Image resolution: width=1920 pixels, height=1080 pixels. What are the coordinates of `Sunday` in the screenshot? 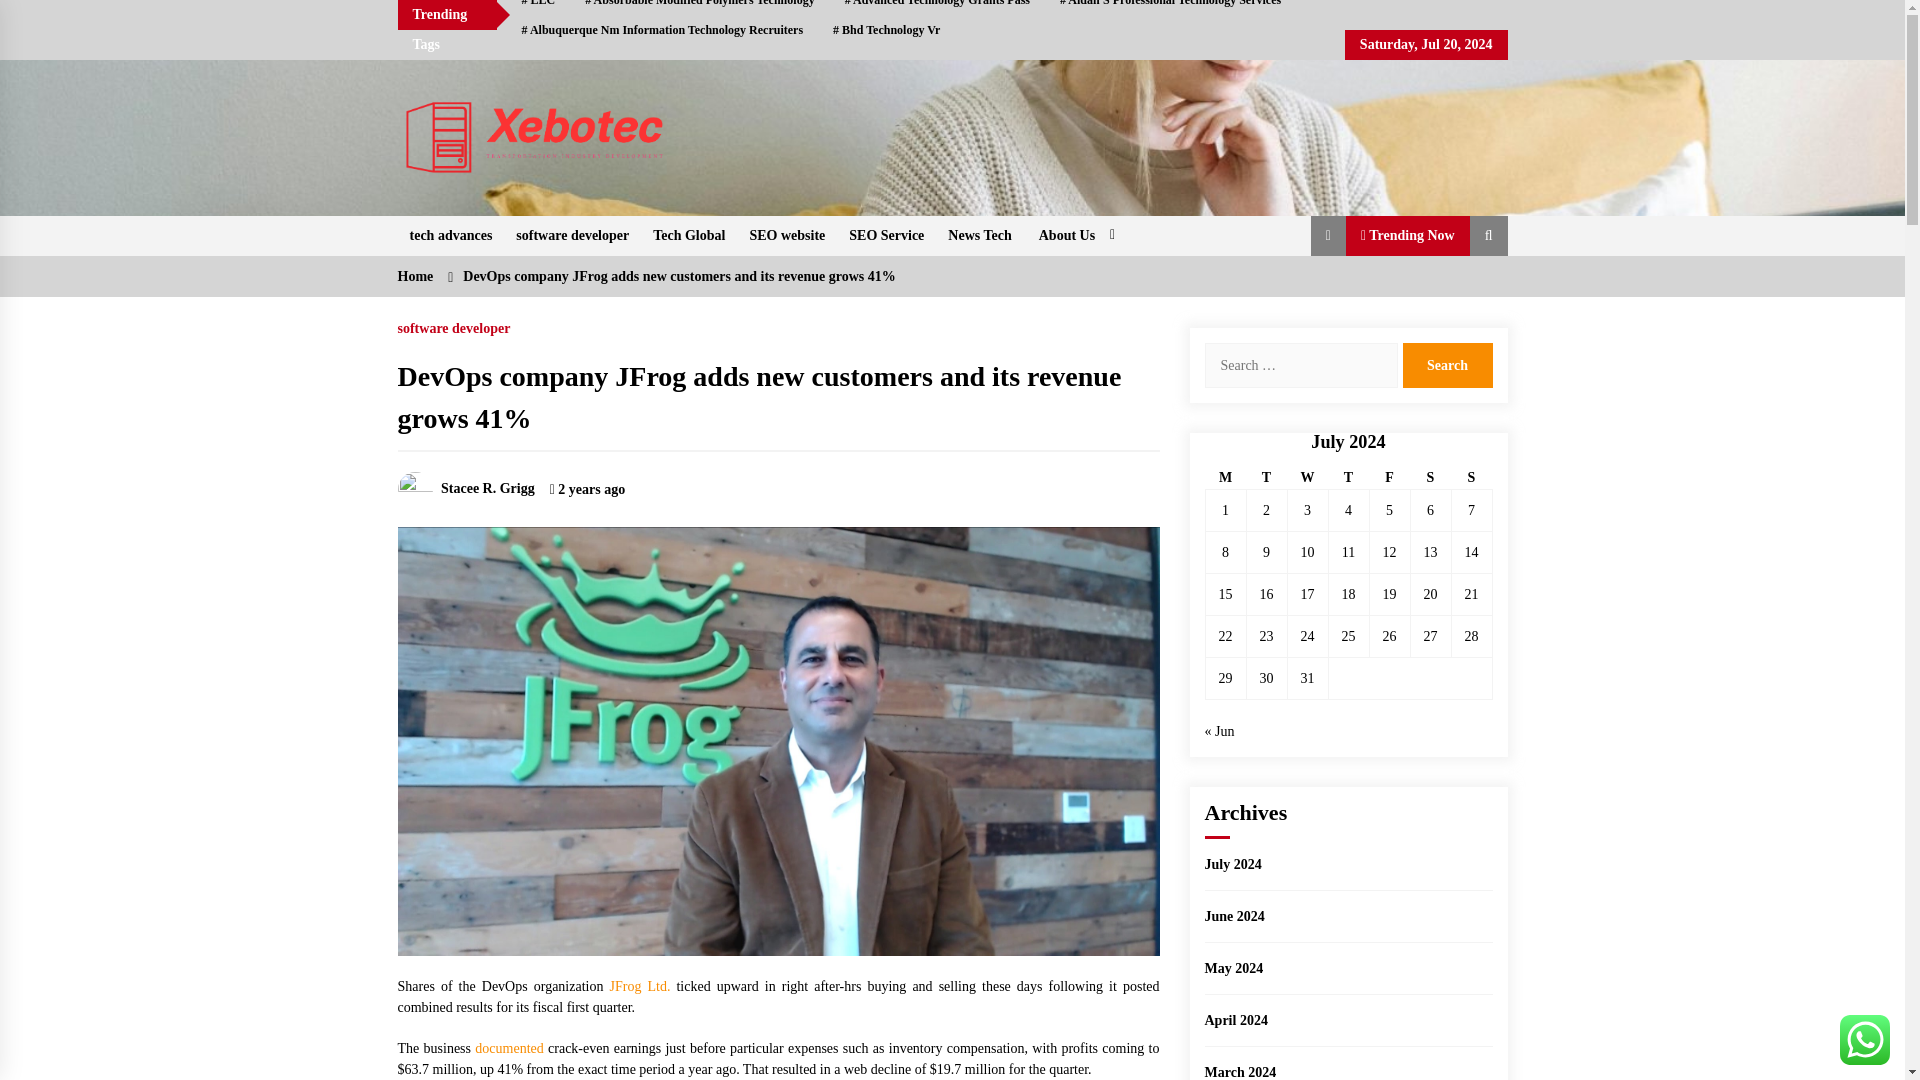 It's located at (1471, 478).